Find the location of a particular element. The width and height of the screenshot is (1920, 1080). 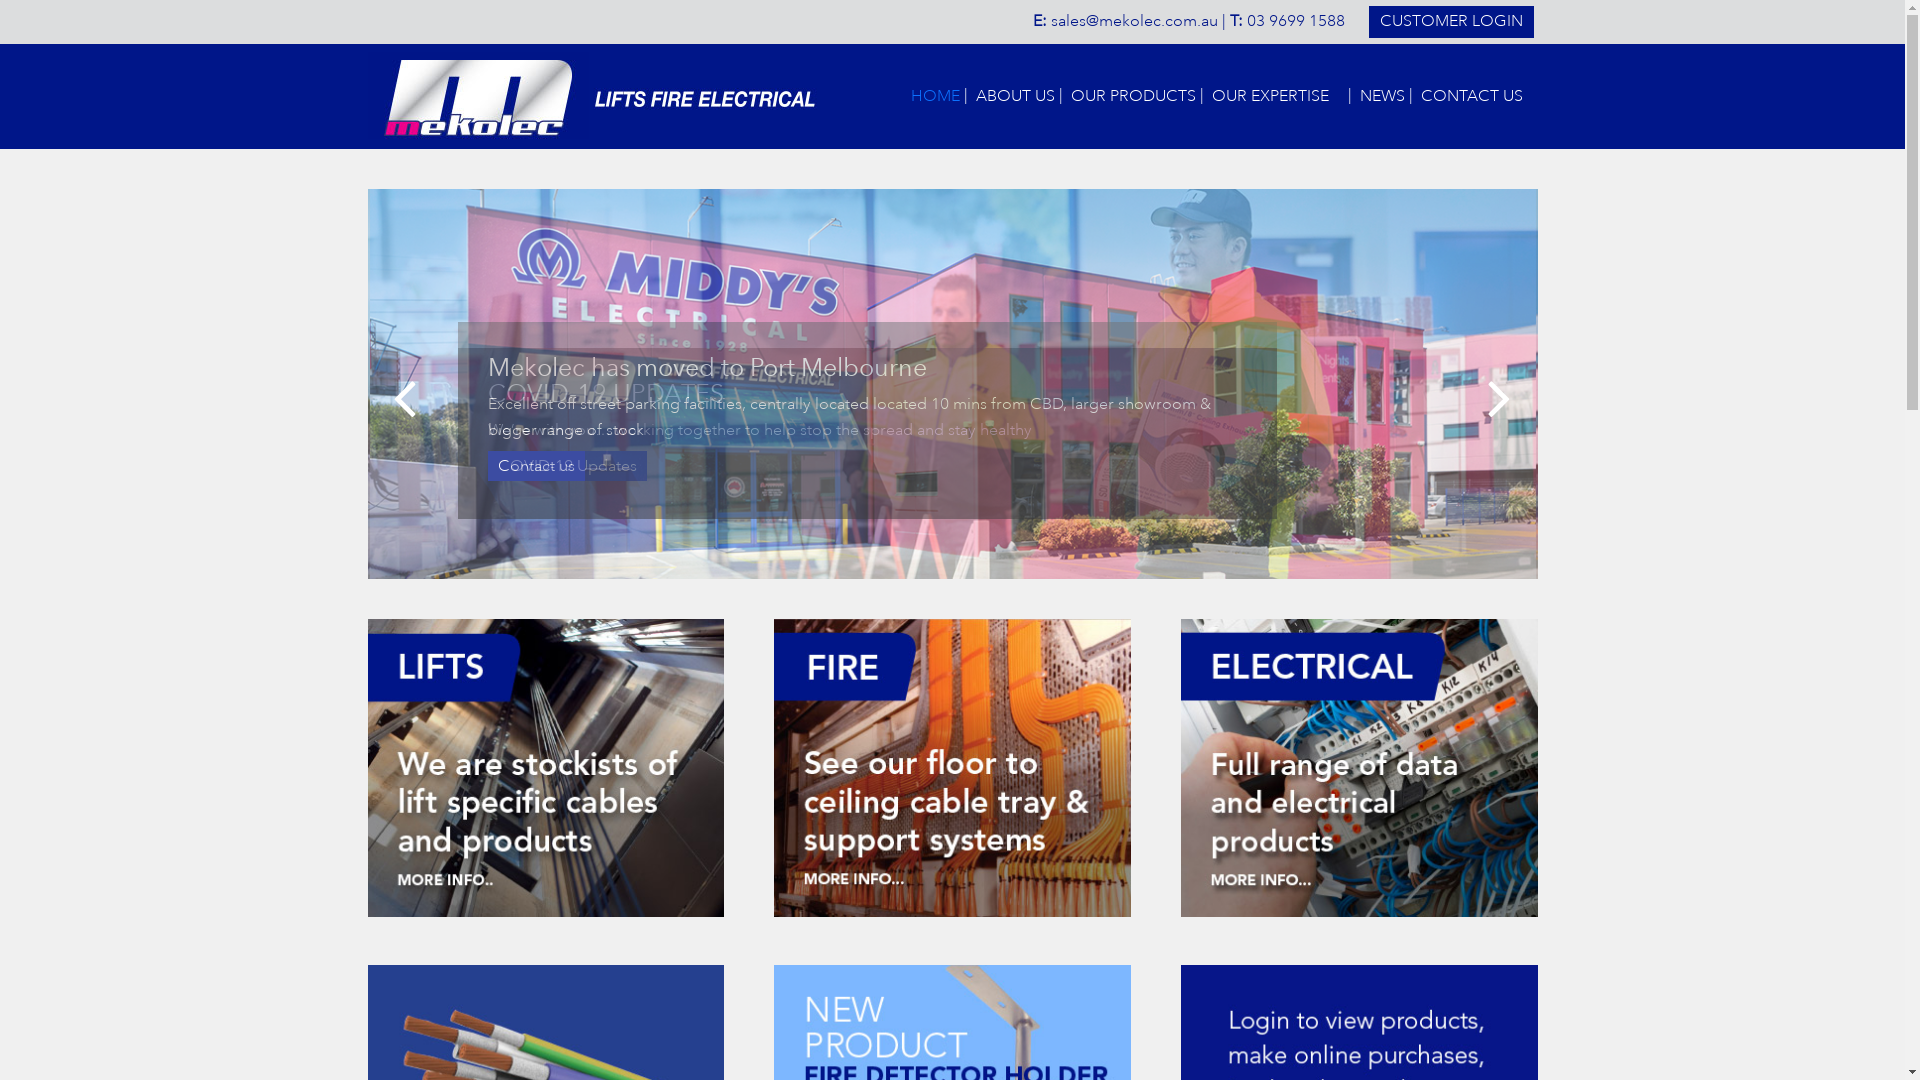

OUR PRODUCTS is located at coordinates (1132, 97).